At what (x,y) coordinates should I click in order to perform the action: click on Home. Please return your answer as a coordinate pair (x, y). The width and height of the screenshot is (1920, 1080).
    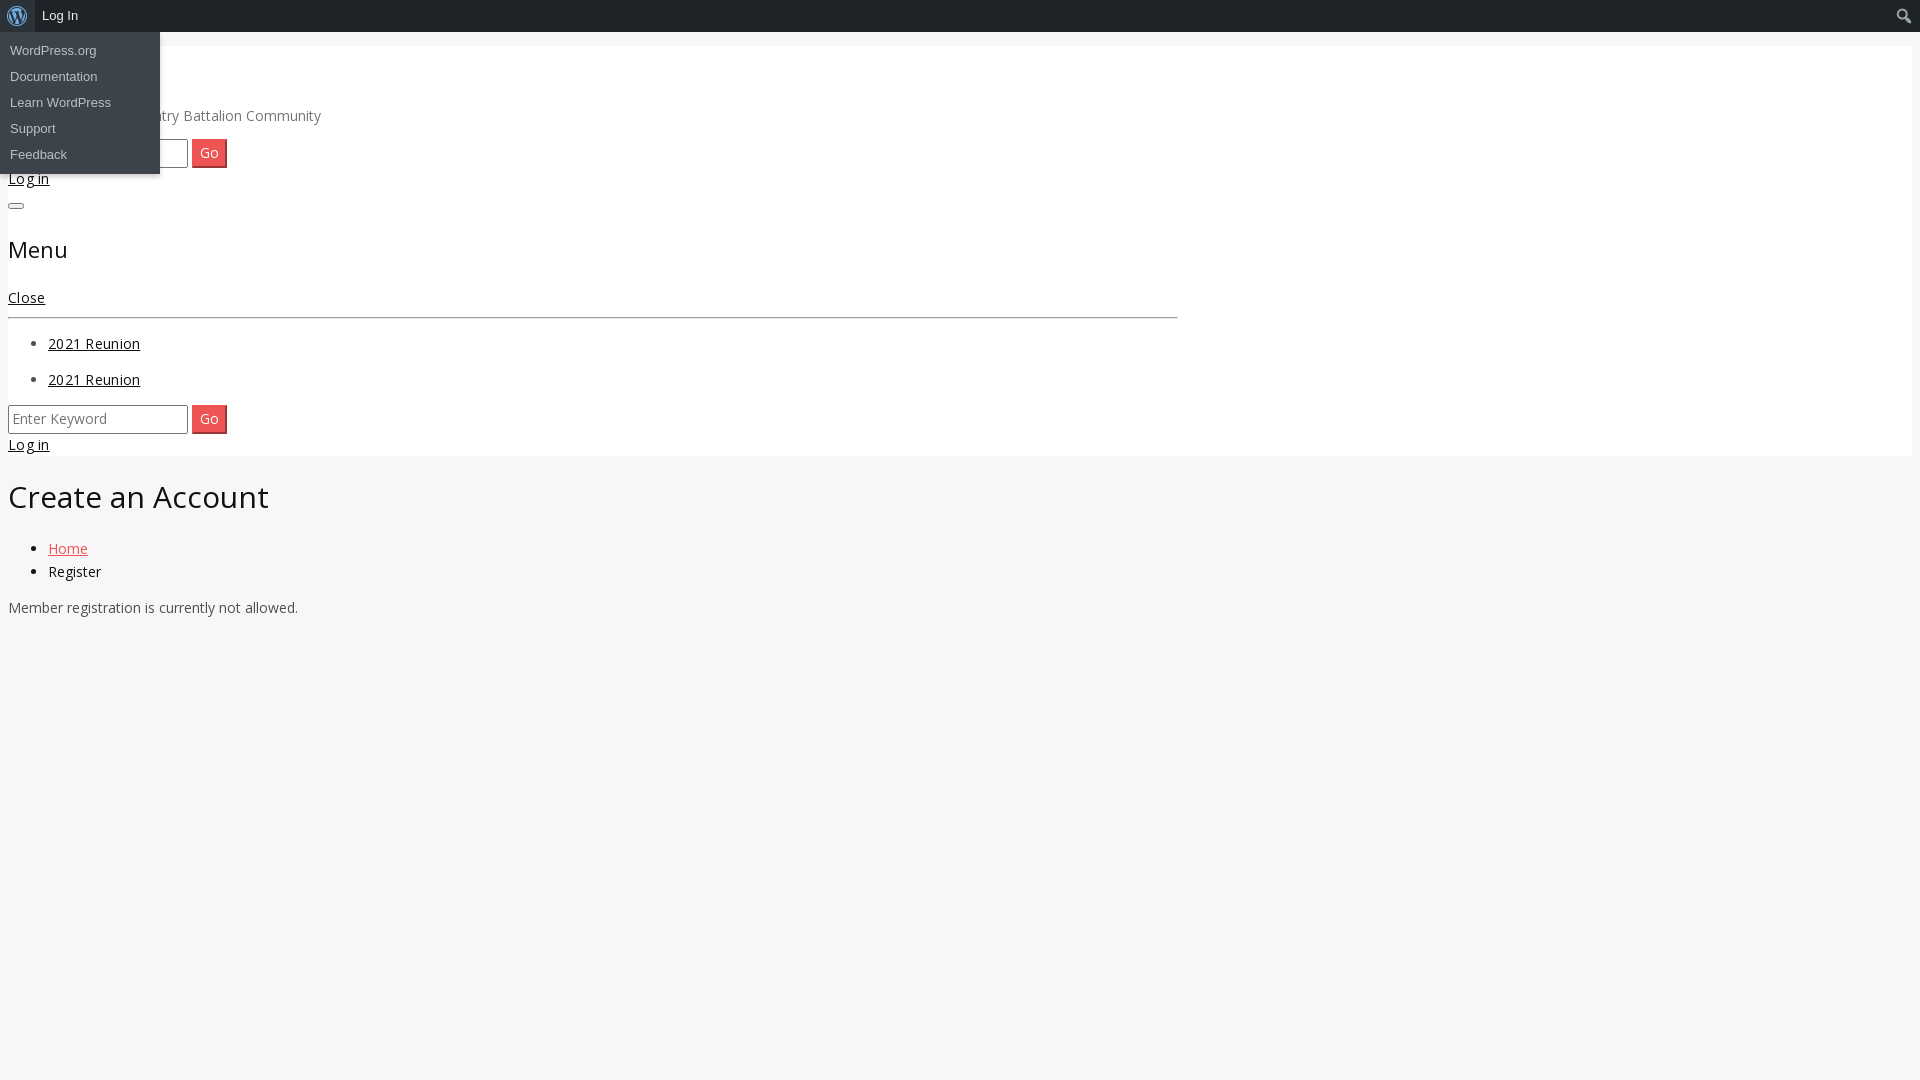
    Looking at the image, I should click on (68, 548).